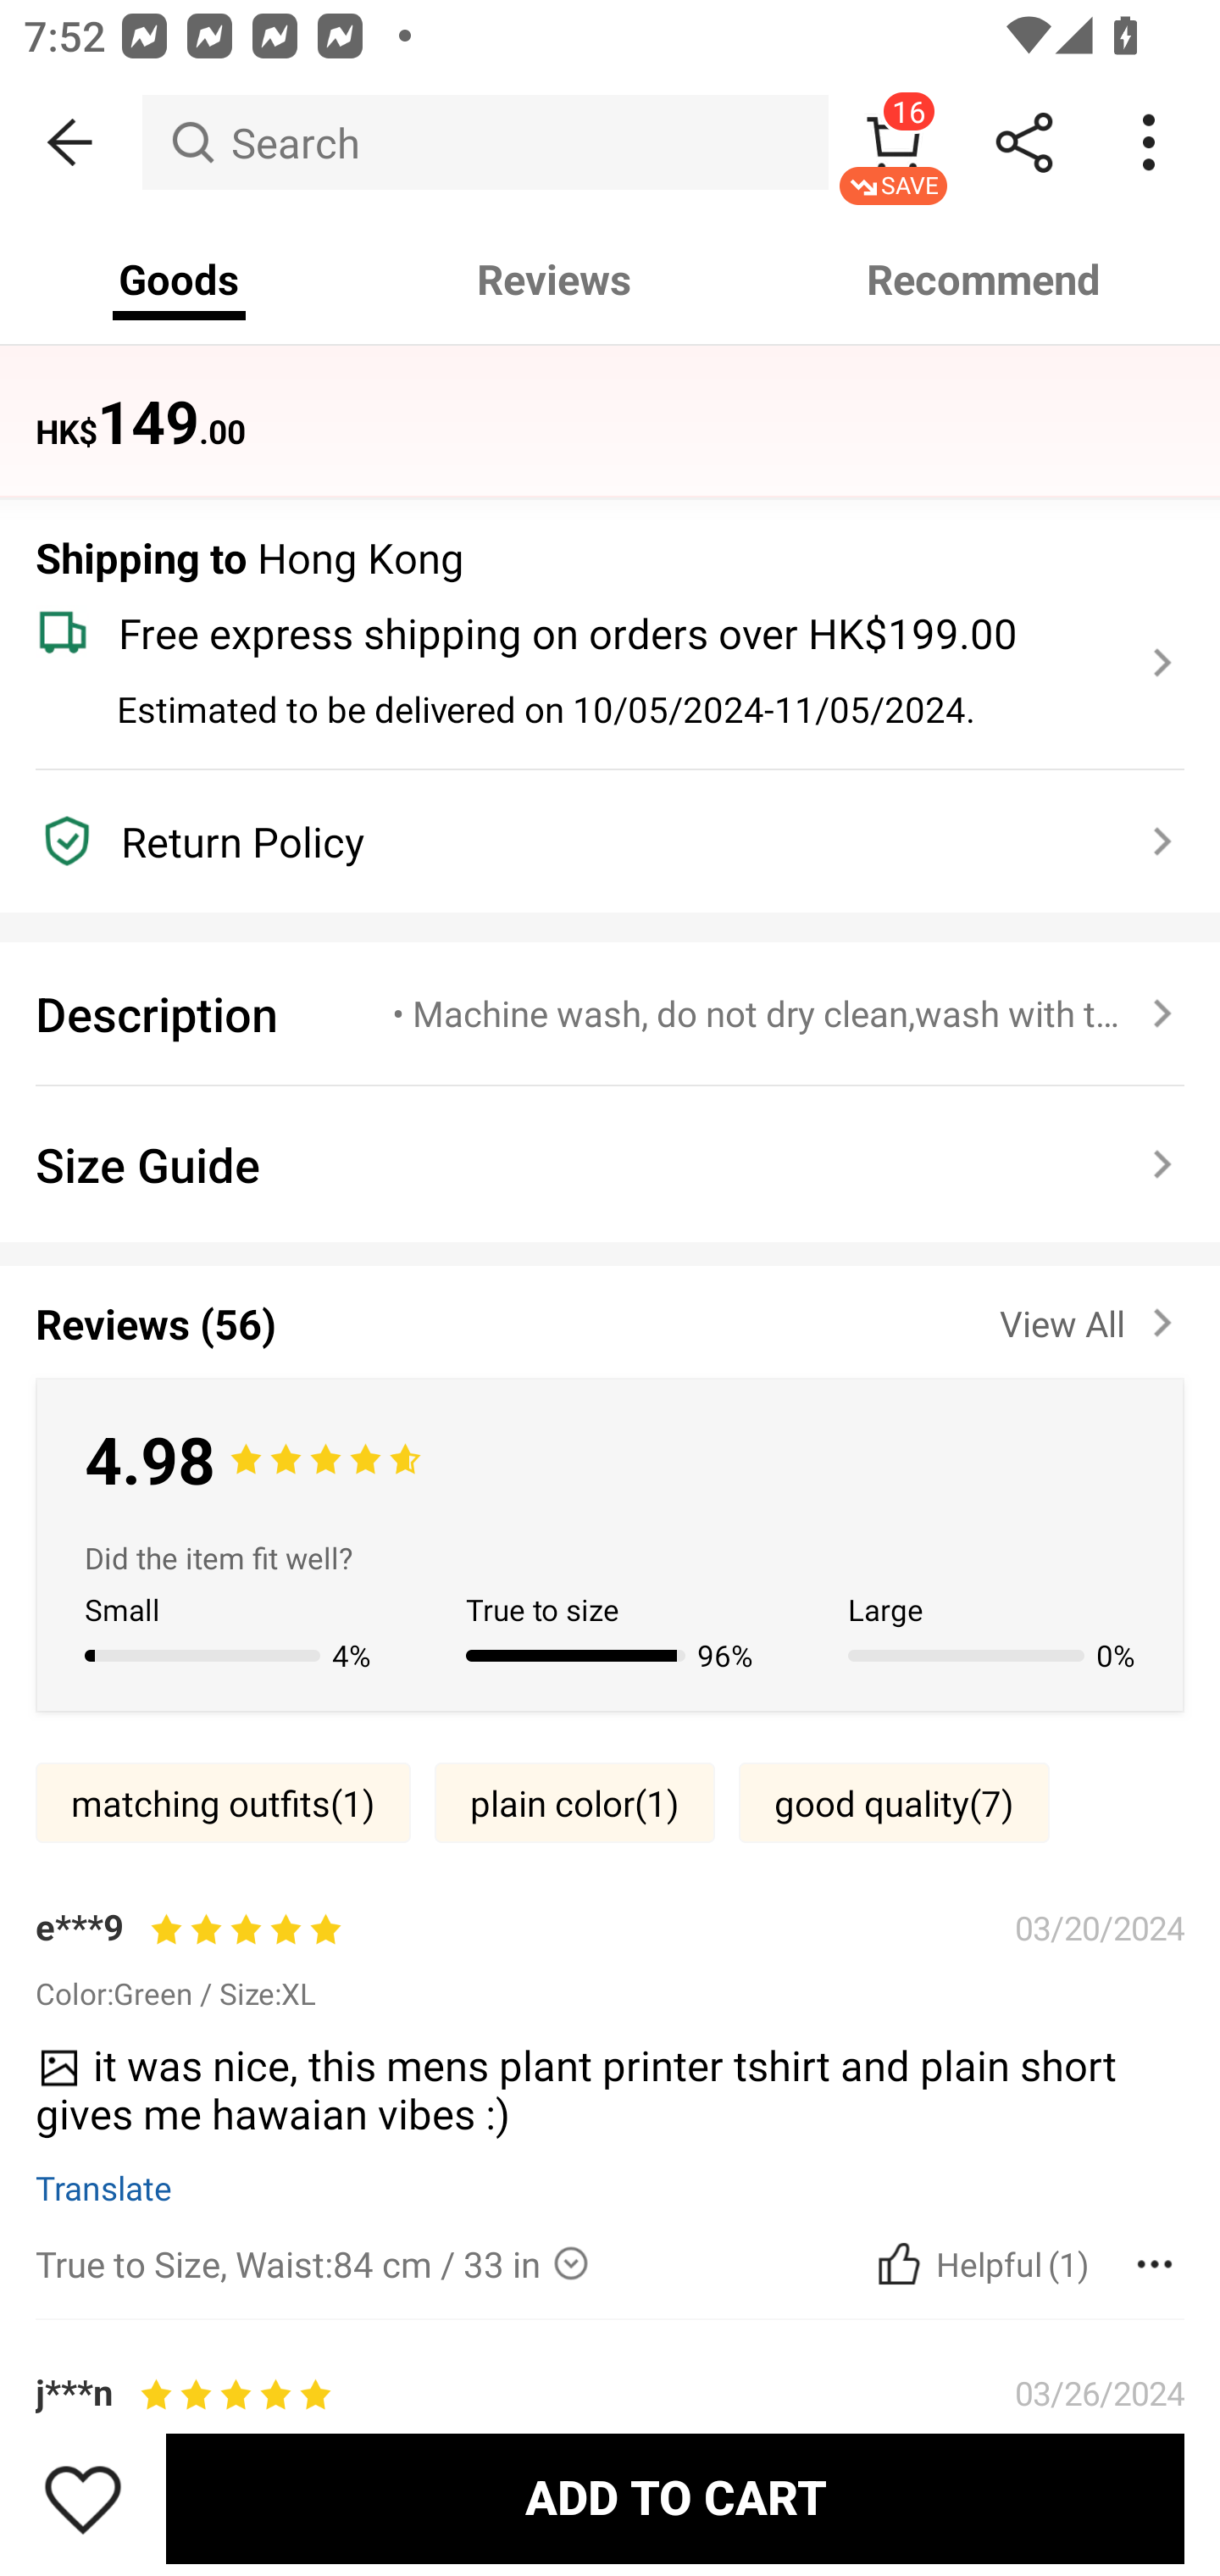 The height and width of the screenshot is (2576, 1220). What do you see at coordinates (610, 1957) in the screenshot?
I see `e***9 Rating5.0 03/20/2024 Color:Green / Size:XL` at bounding box center [610, 1957].